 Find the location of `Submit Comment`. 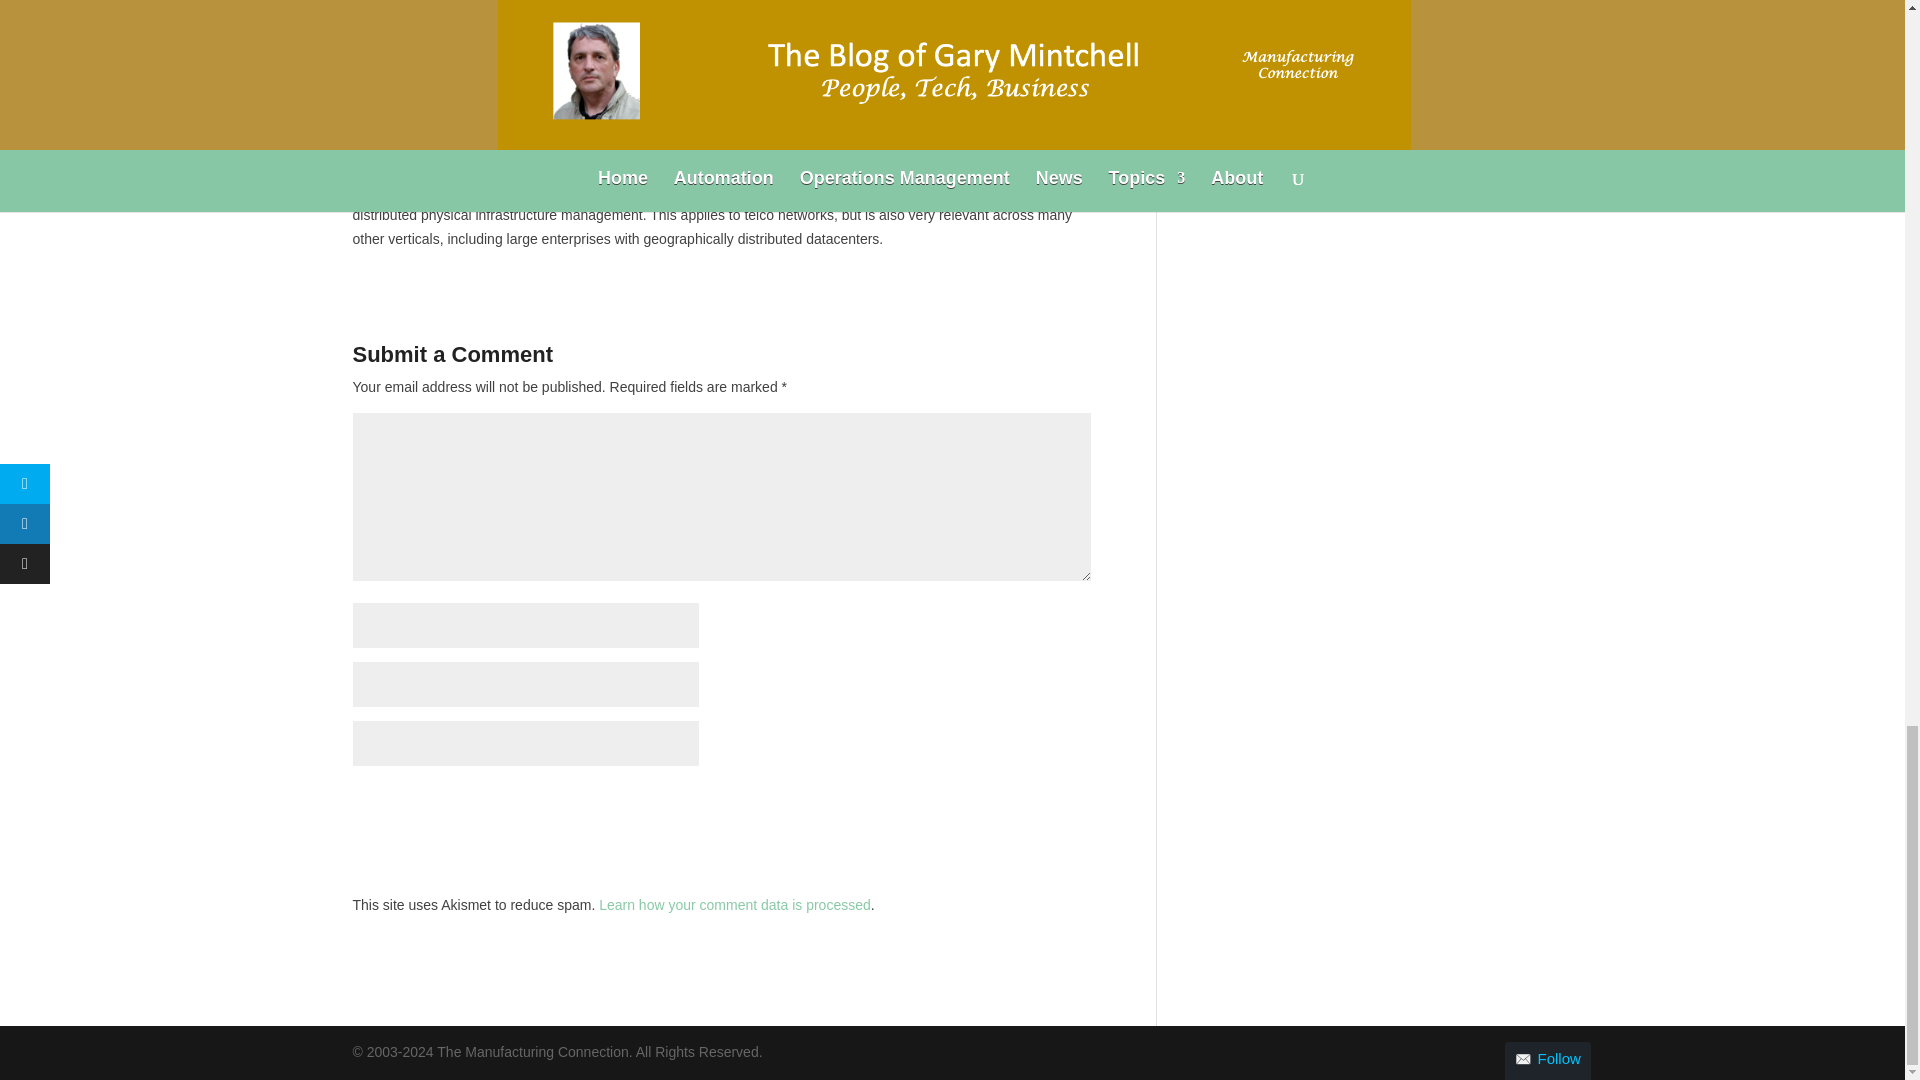

Submit Comment is located at coordinates (991, 804).